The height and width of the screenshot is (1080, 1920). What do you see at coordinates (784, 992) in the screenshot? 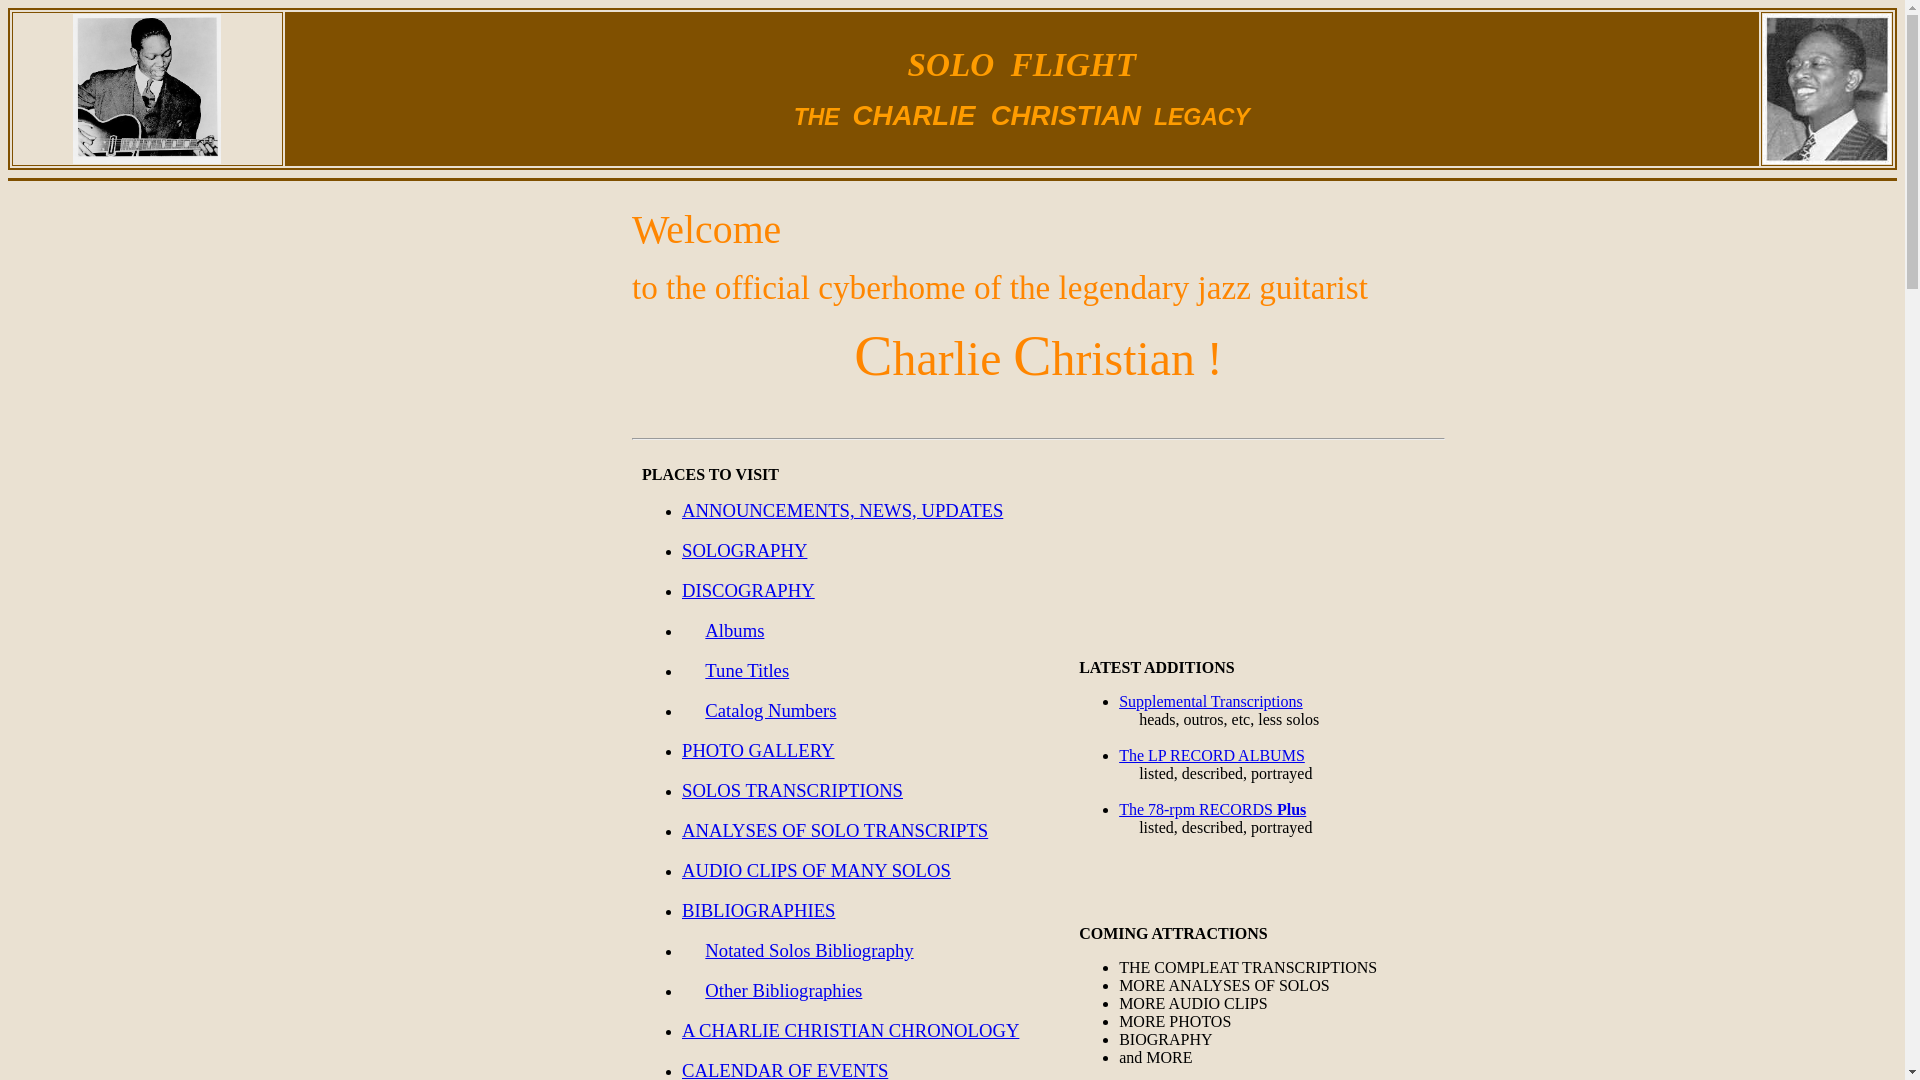
I see `Other Bibliographies` at bounding box center [784, 992].